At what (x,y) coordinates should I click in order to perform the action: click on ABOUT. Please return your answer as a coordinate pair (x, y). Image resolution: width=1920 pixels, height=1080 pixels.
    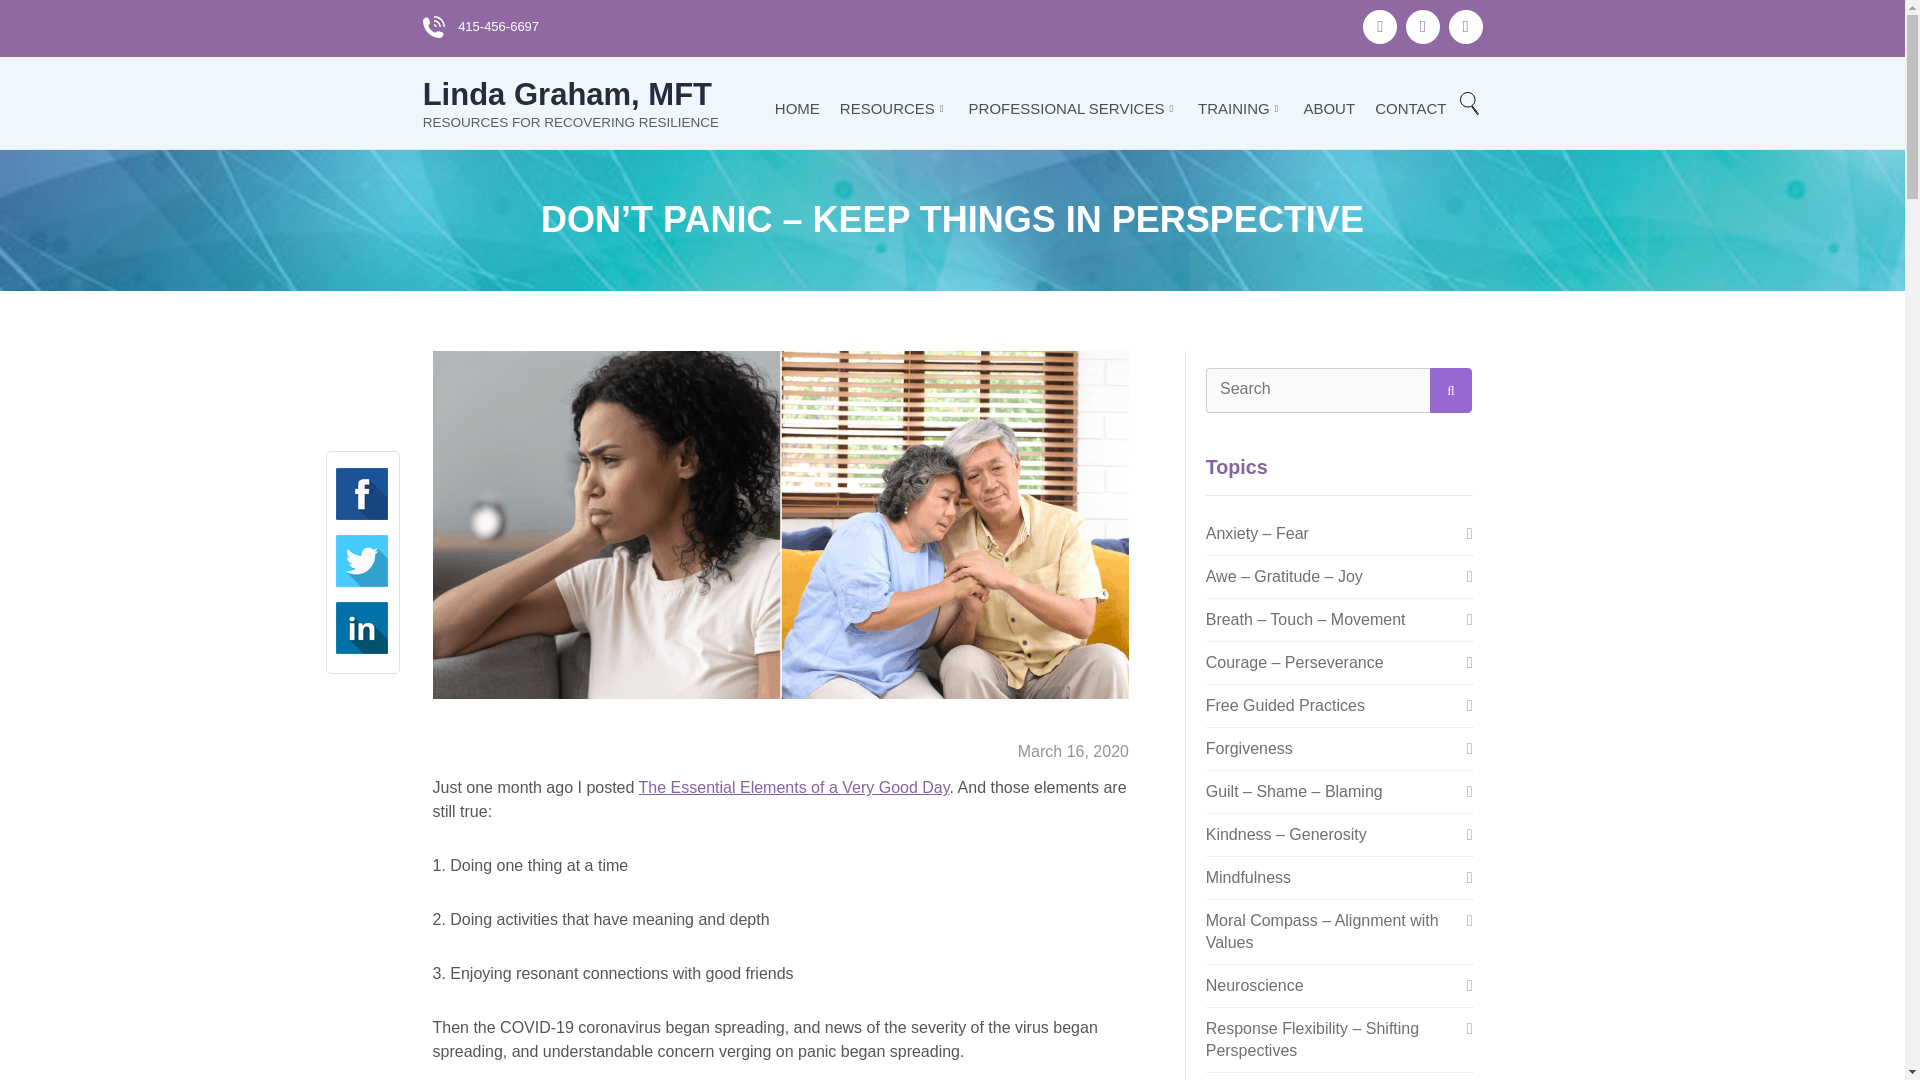
    Looking at the image, I should click on (1329, 108).